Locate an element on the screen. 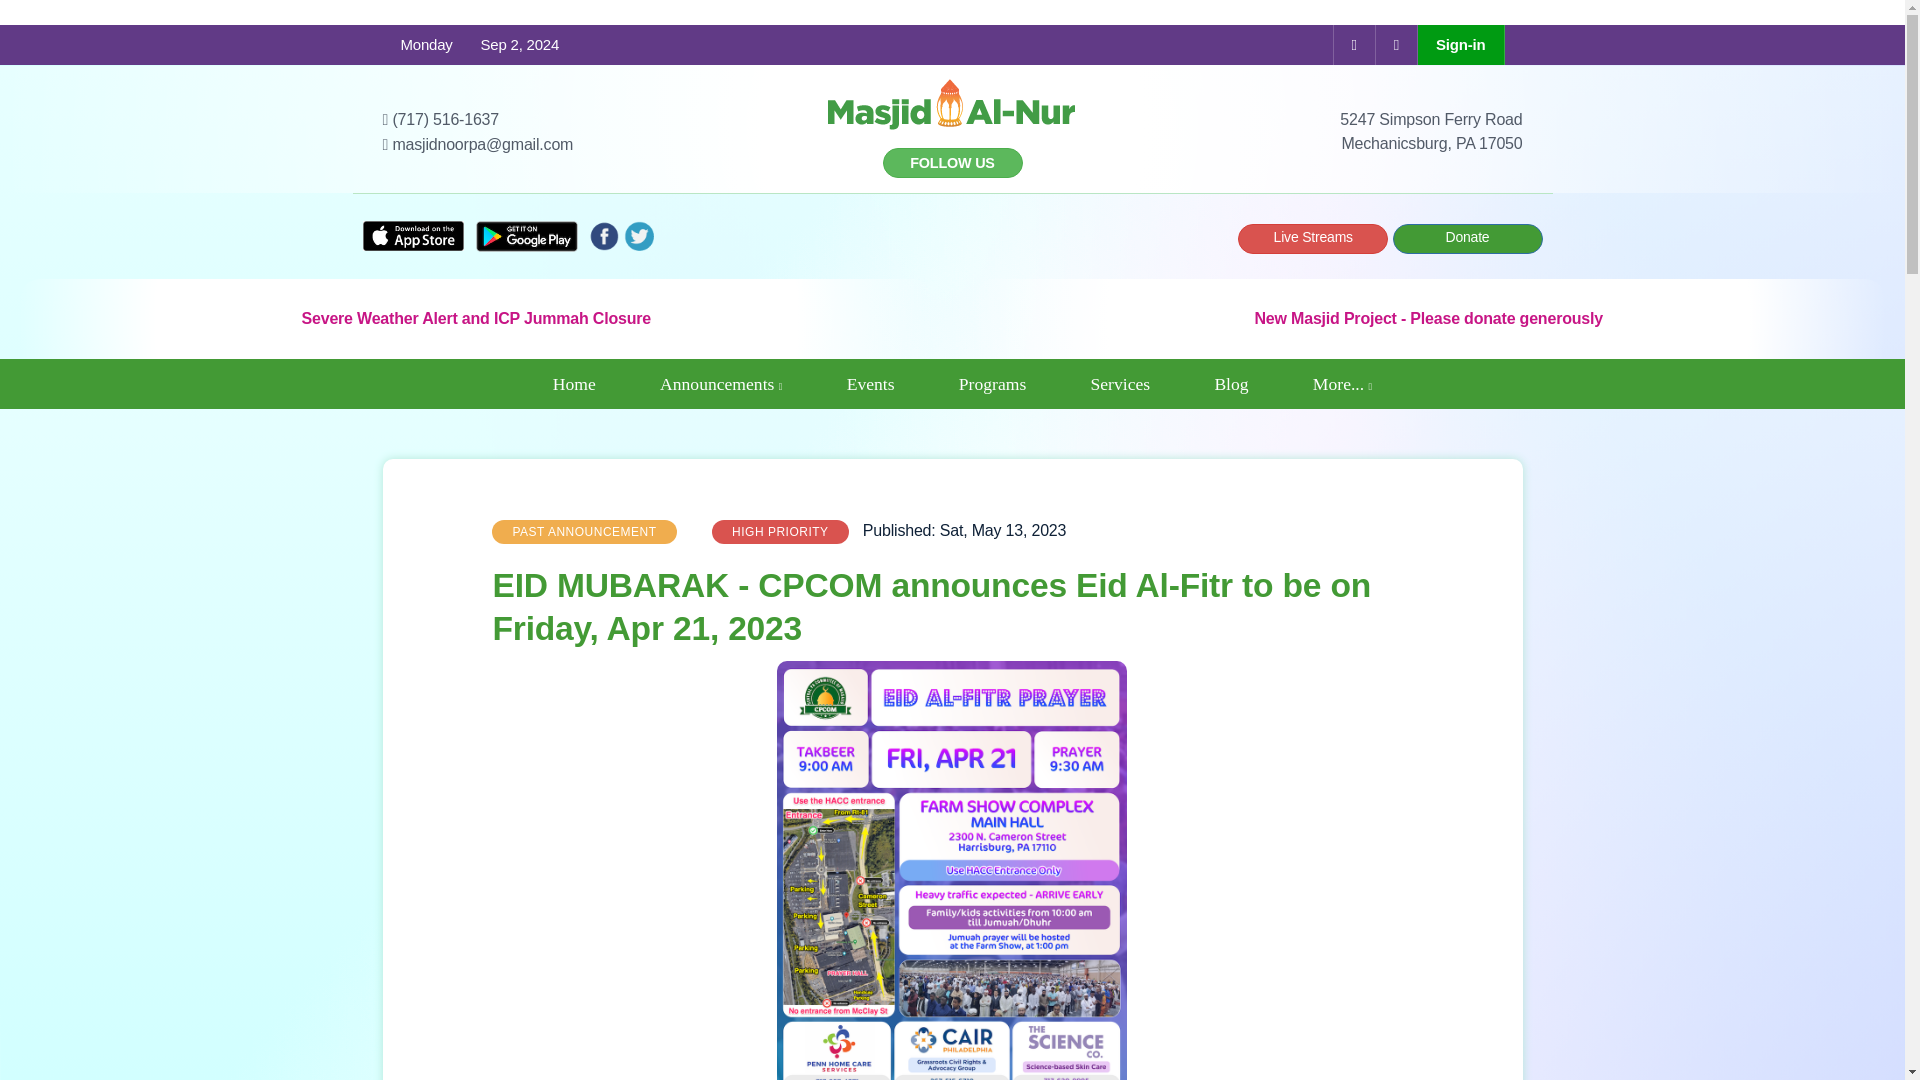 The width and height of the screenshot is (1920, 1080). Sign-in is located at coordinates (1460, 44).